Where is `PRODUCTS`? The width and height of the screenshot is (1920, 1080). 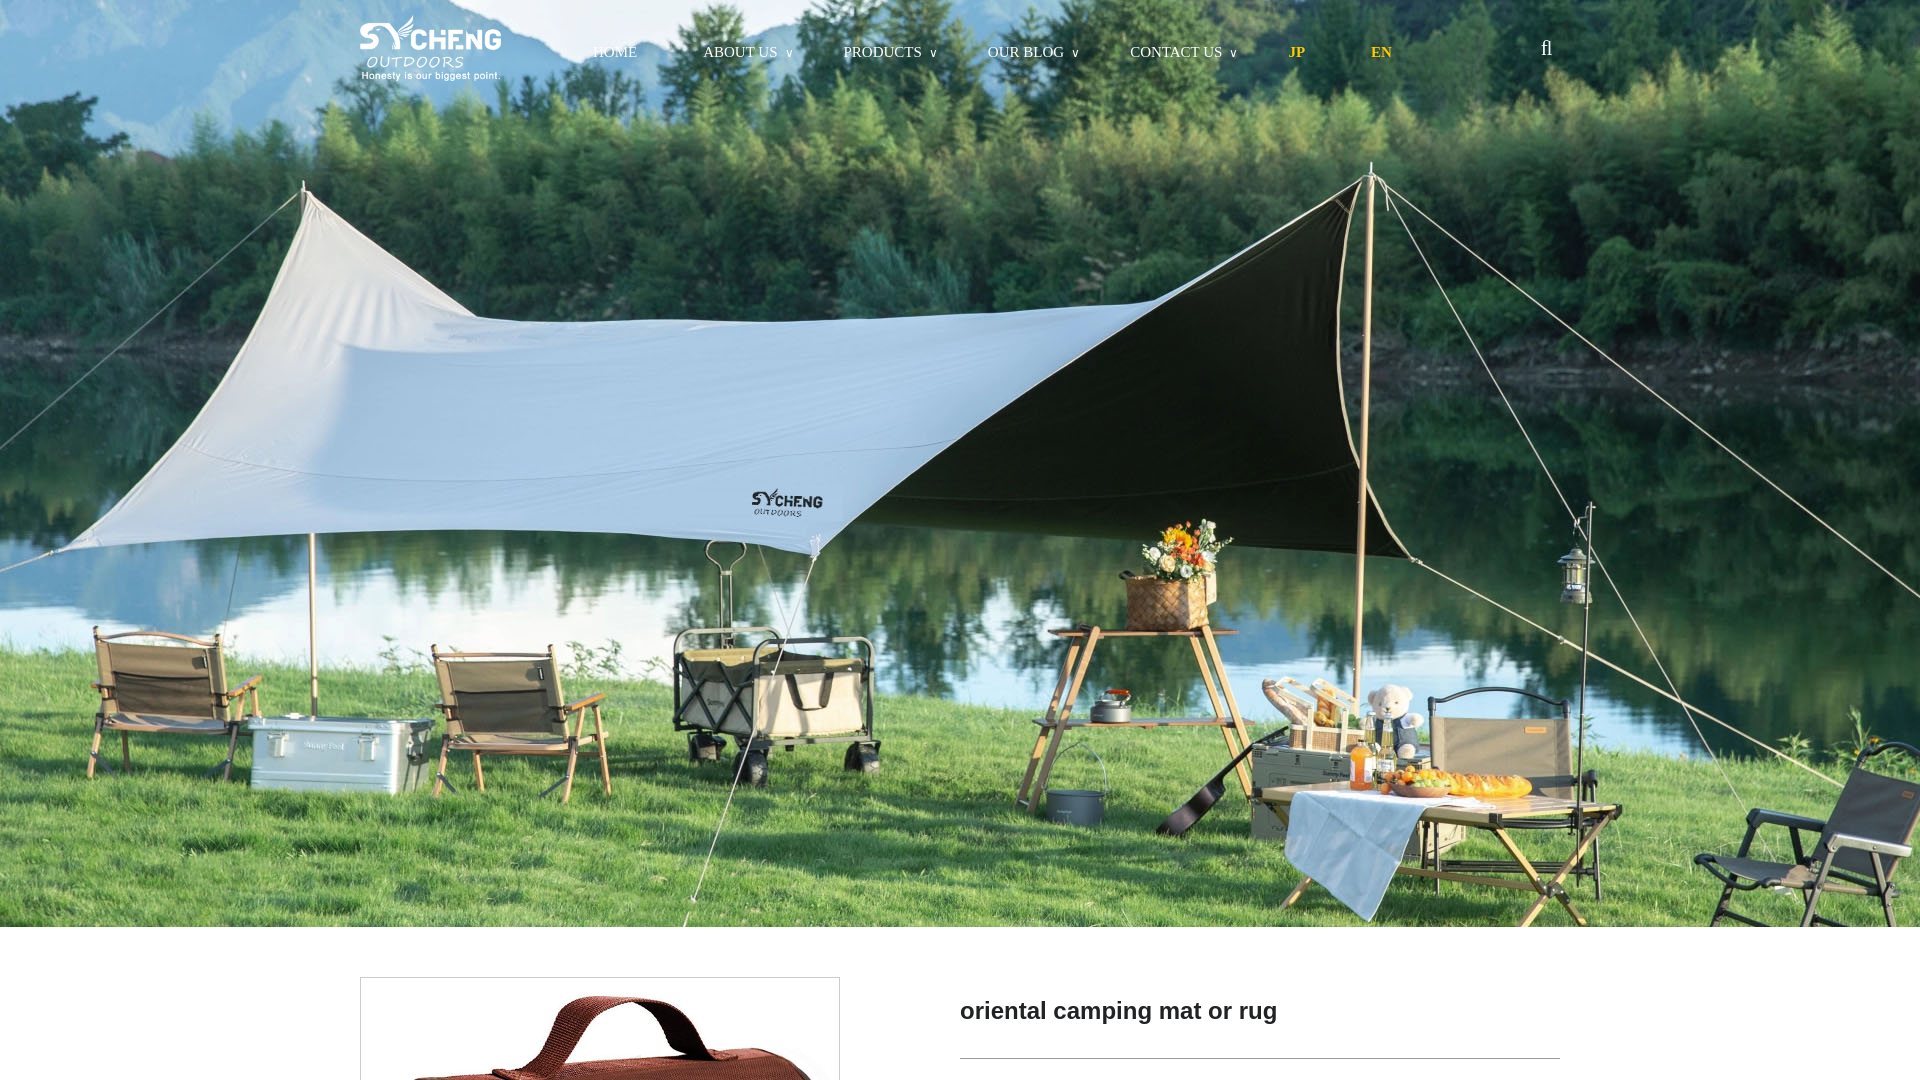
PRODUCTS is located at coordinates (882, 52).